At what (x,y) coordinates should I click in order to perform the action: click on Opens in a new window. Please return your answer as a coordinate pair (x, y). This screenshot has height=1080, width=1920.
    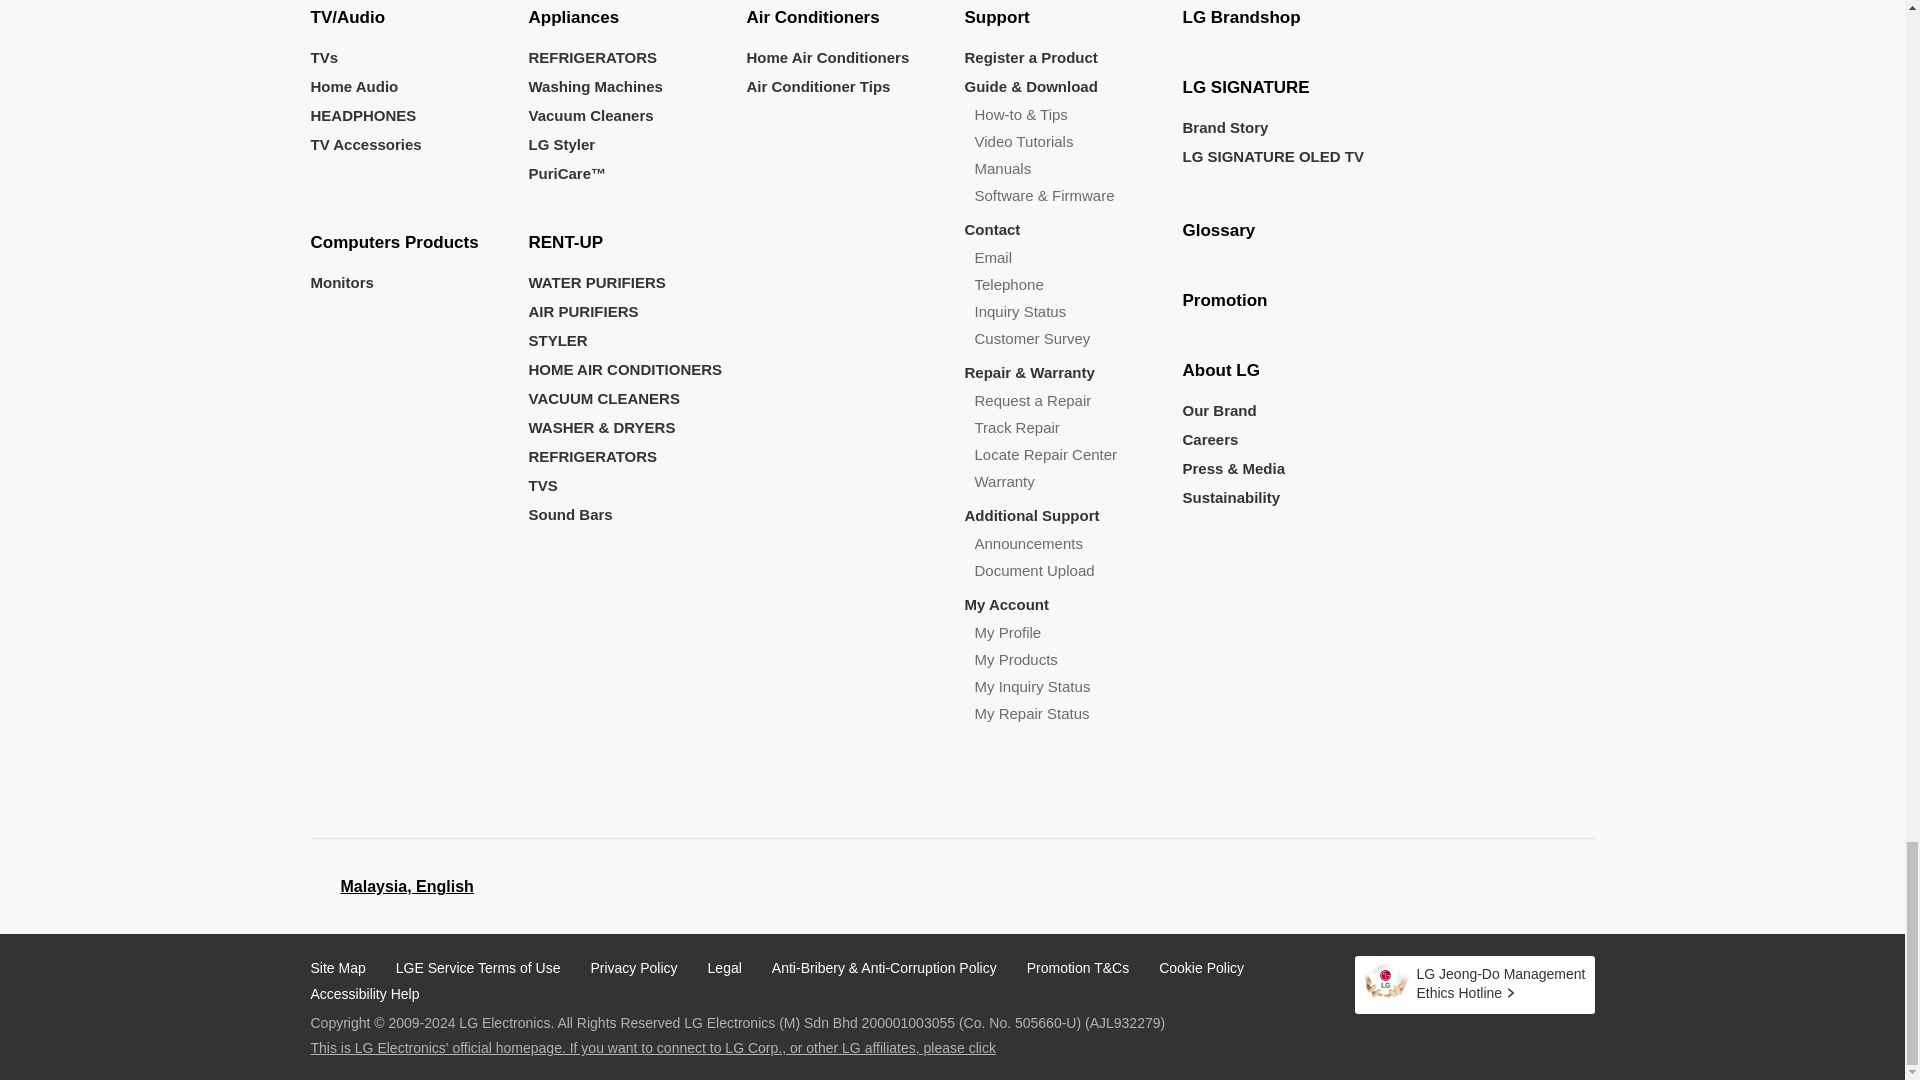
    Looking at the image, I should click on (406, 886).